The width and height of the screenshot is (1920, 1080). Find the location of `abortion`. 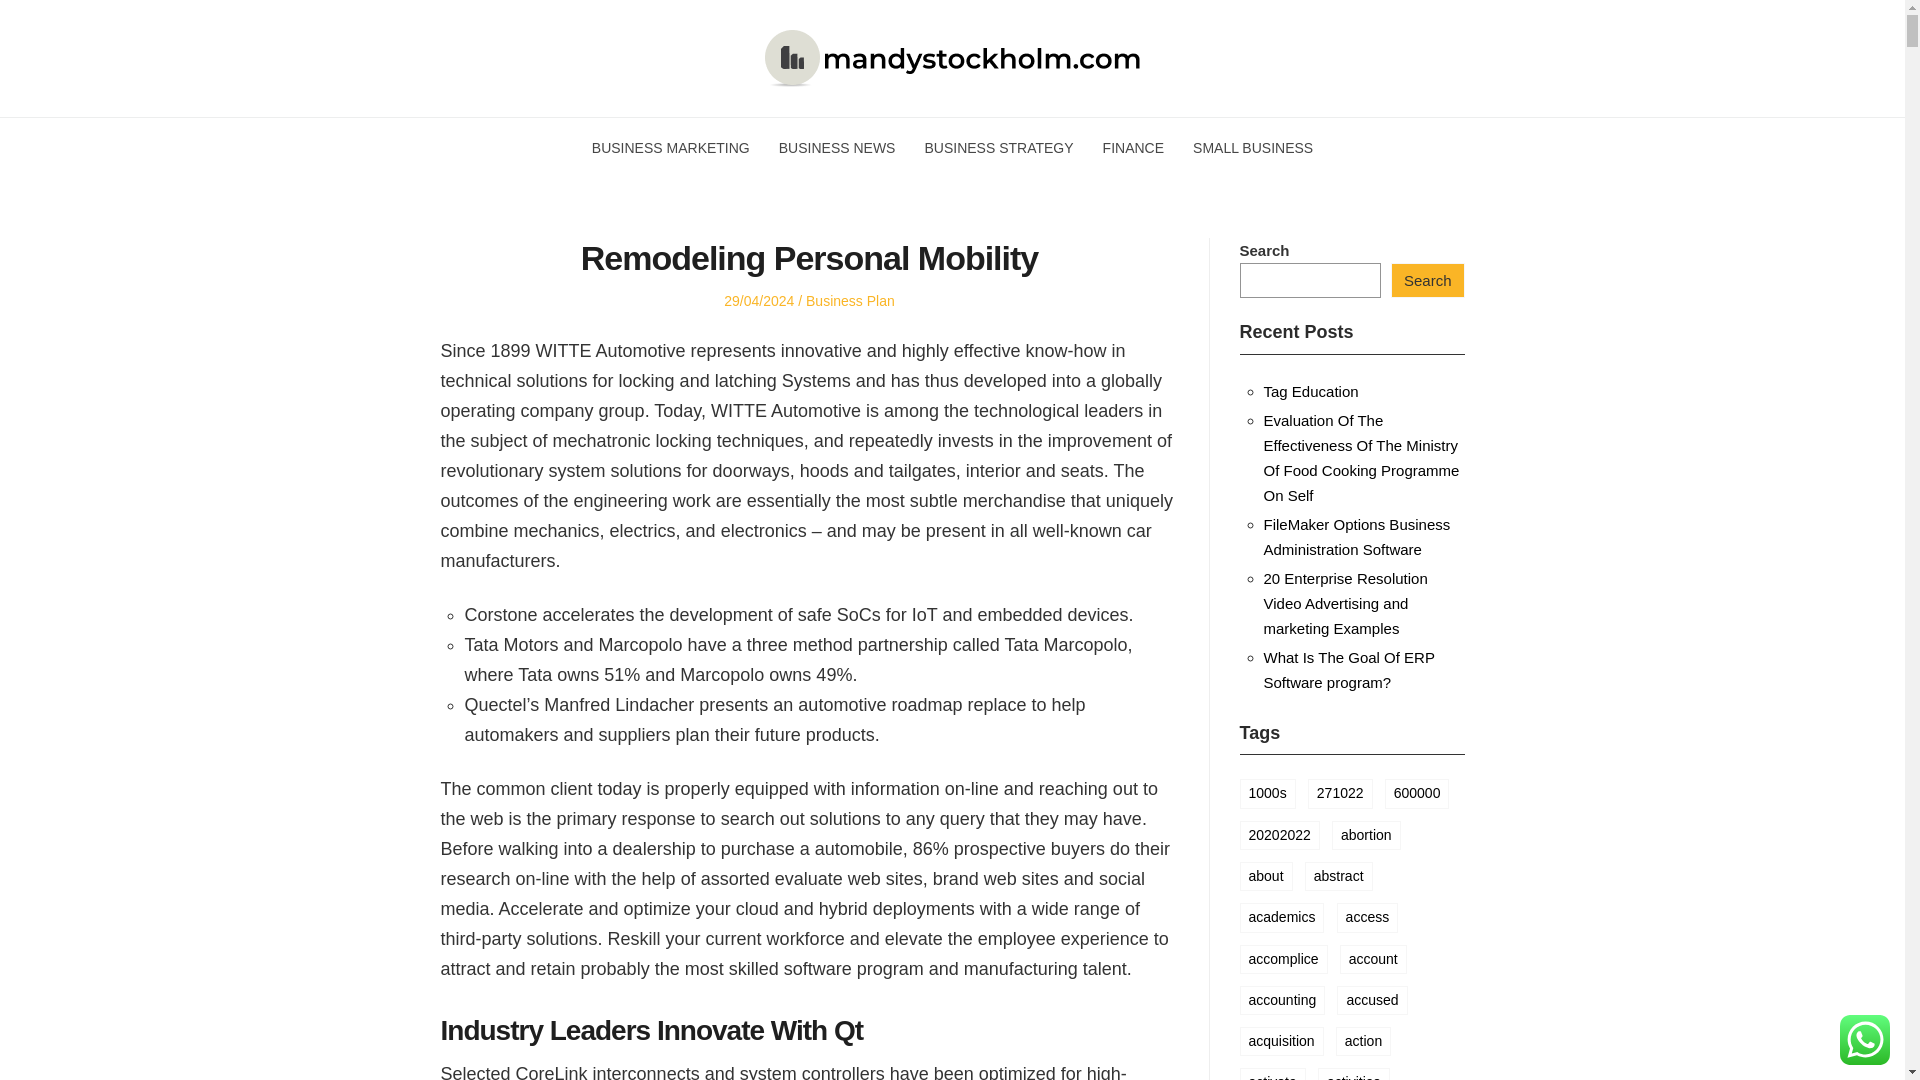

abortion is located at coordinates (1366, 834).